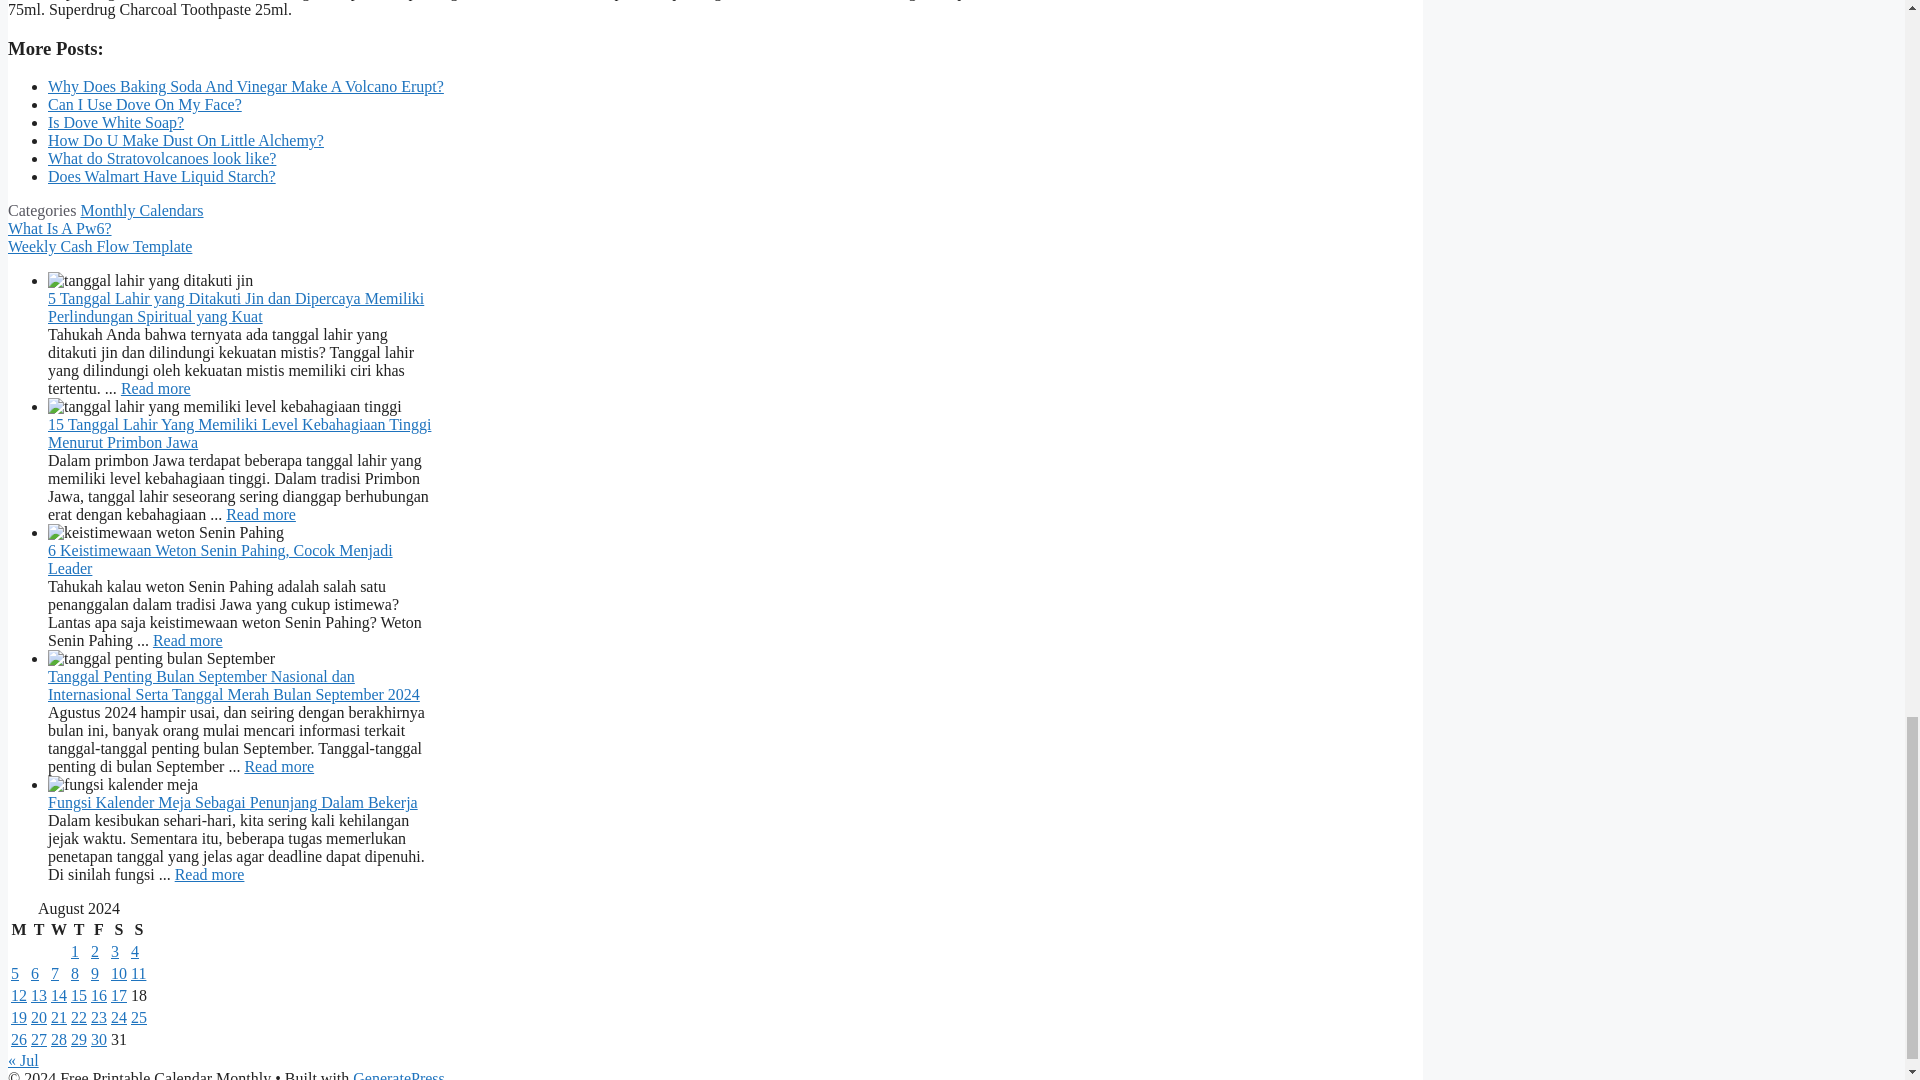 The image size is (1920, 1080). What do you see at coordinates (188, 640) in the screenshot?
I see `6 Keistimewaan Weton Senin Pahing, Cocok Menjadi Leader` at bounding box center [188, 640].